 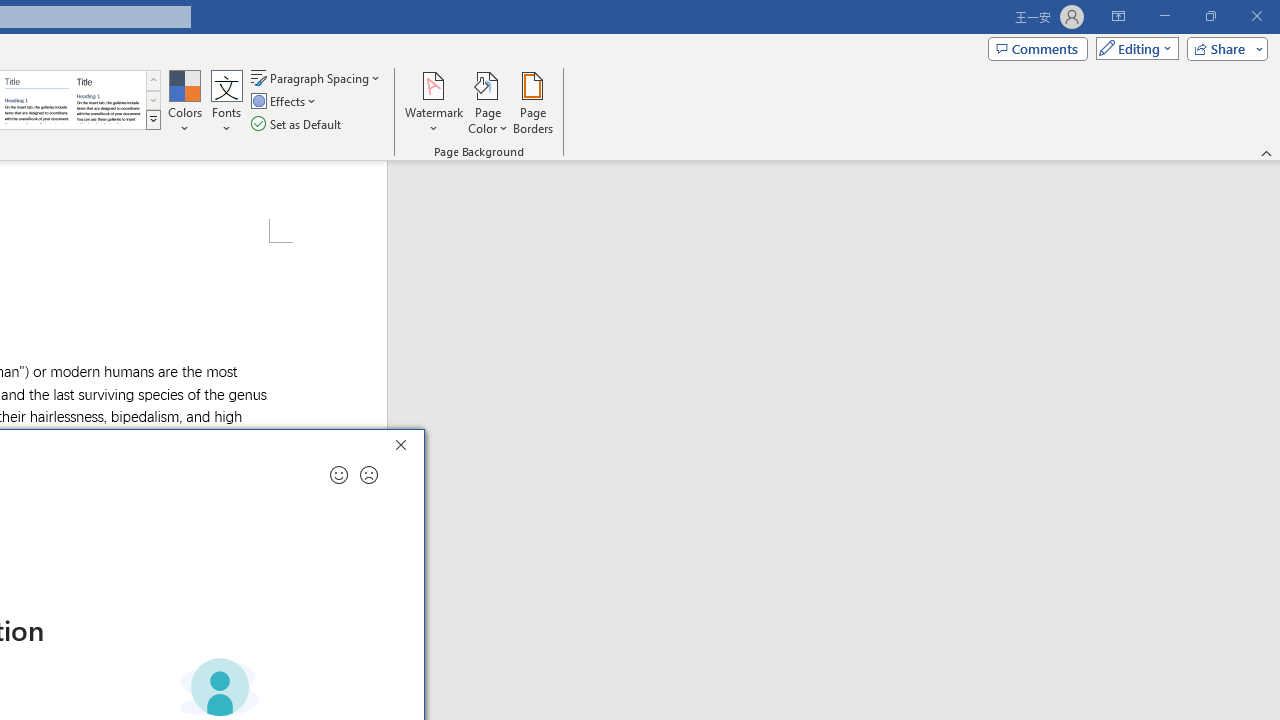 What do you see at coordinates (369, 475) in the screenshot?
I see `Send a frown for feedback` at bounding box center [369, 475].